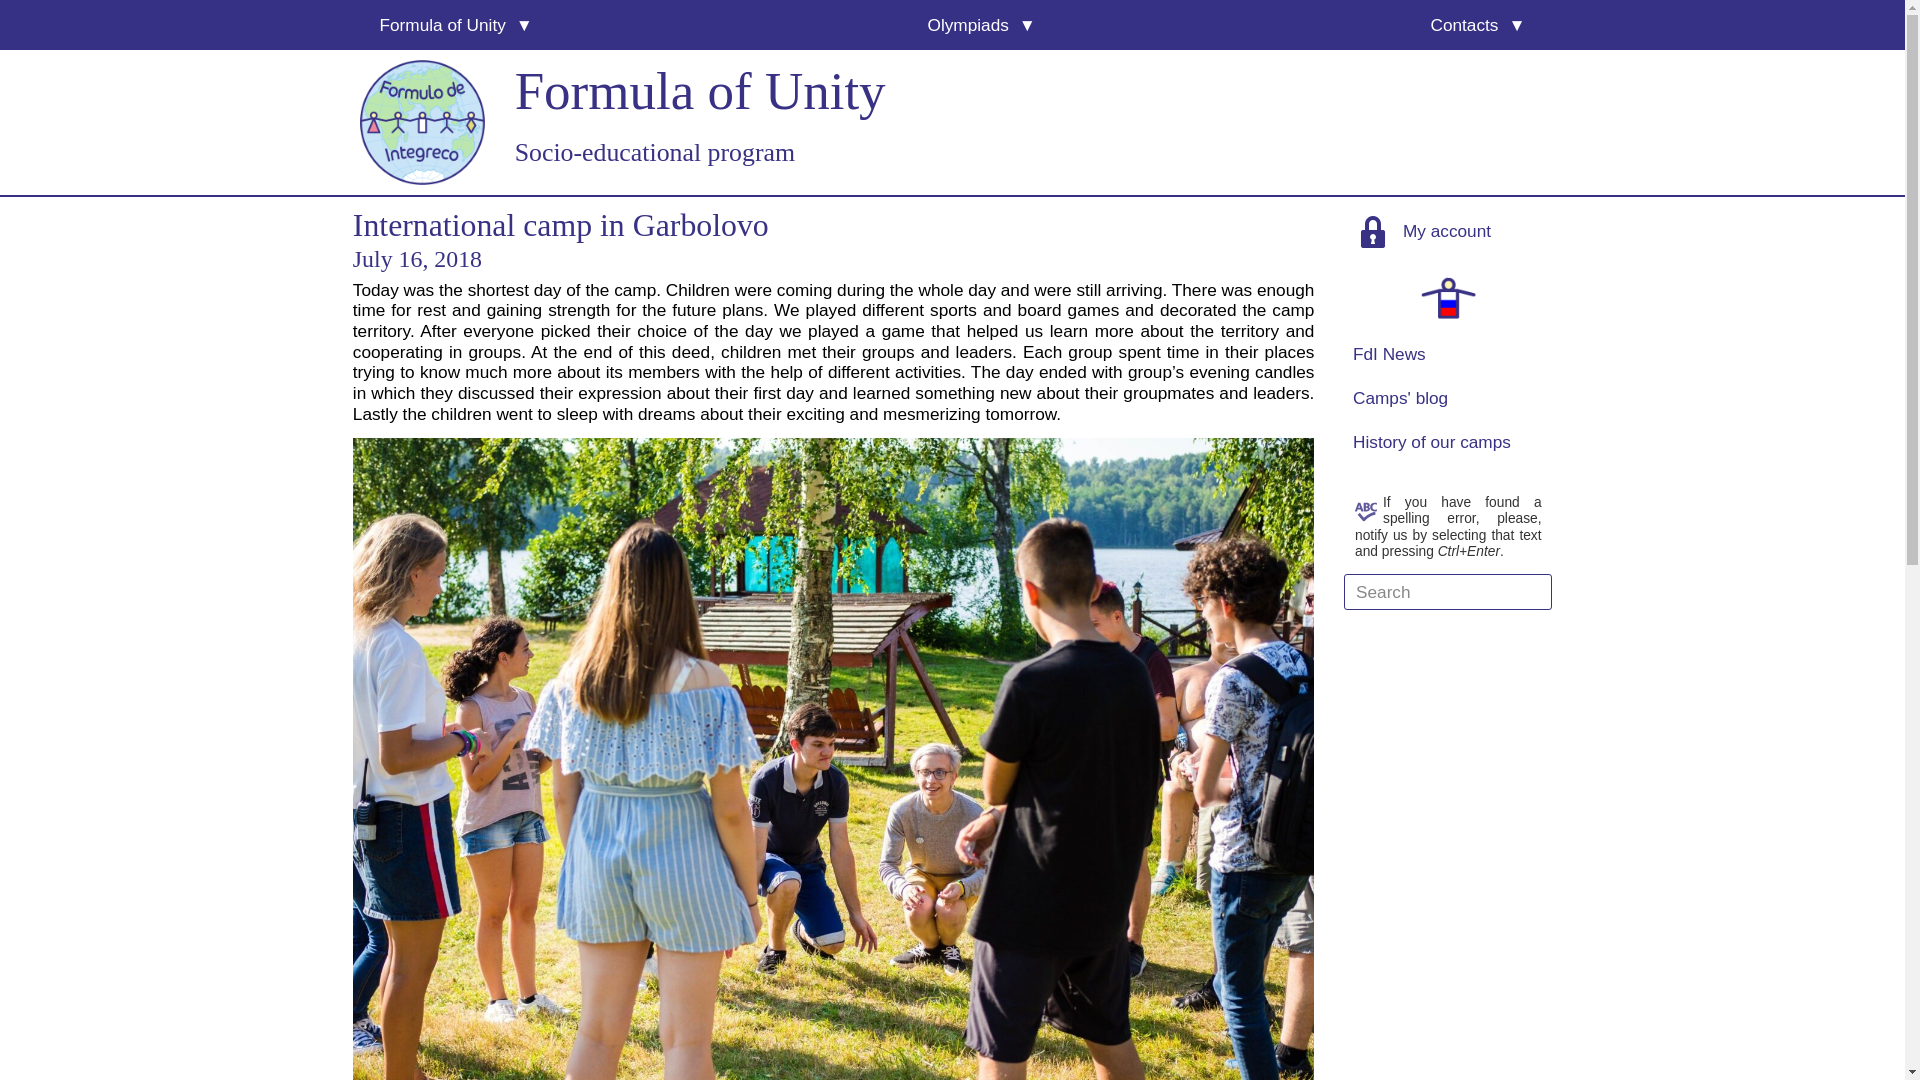  Describe the element at coordinates (1448, 442) in the screenshot. I see `History of our camps` at that location.